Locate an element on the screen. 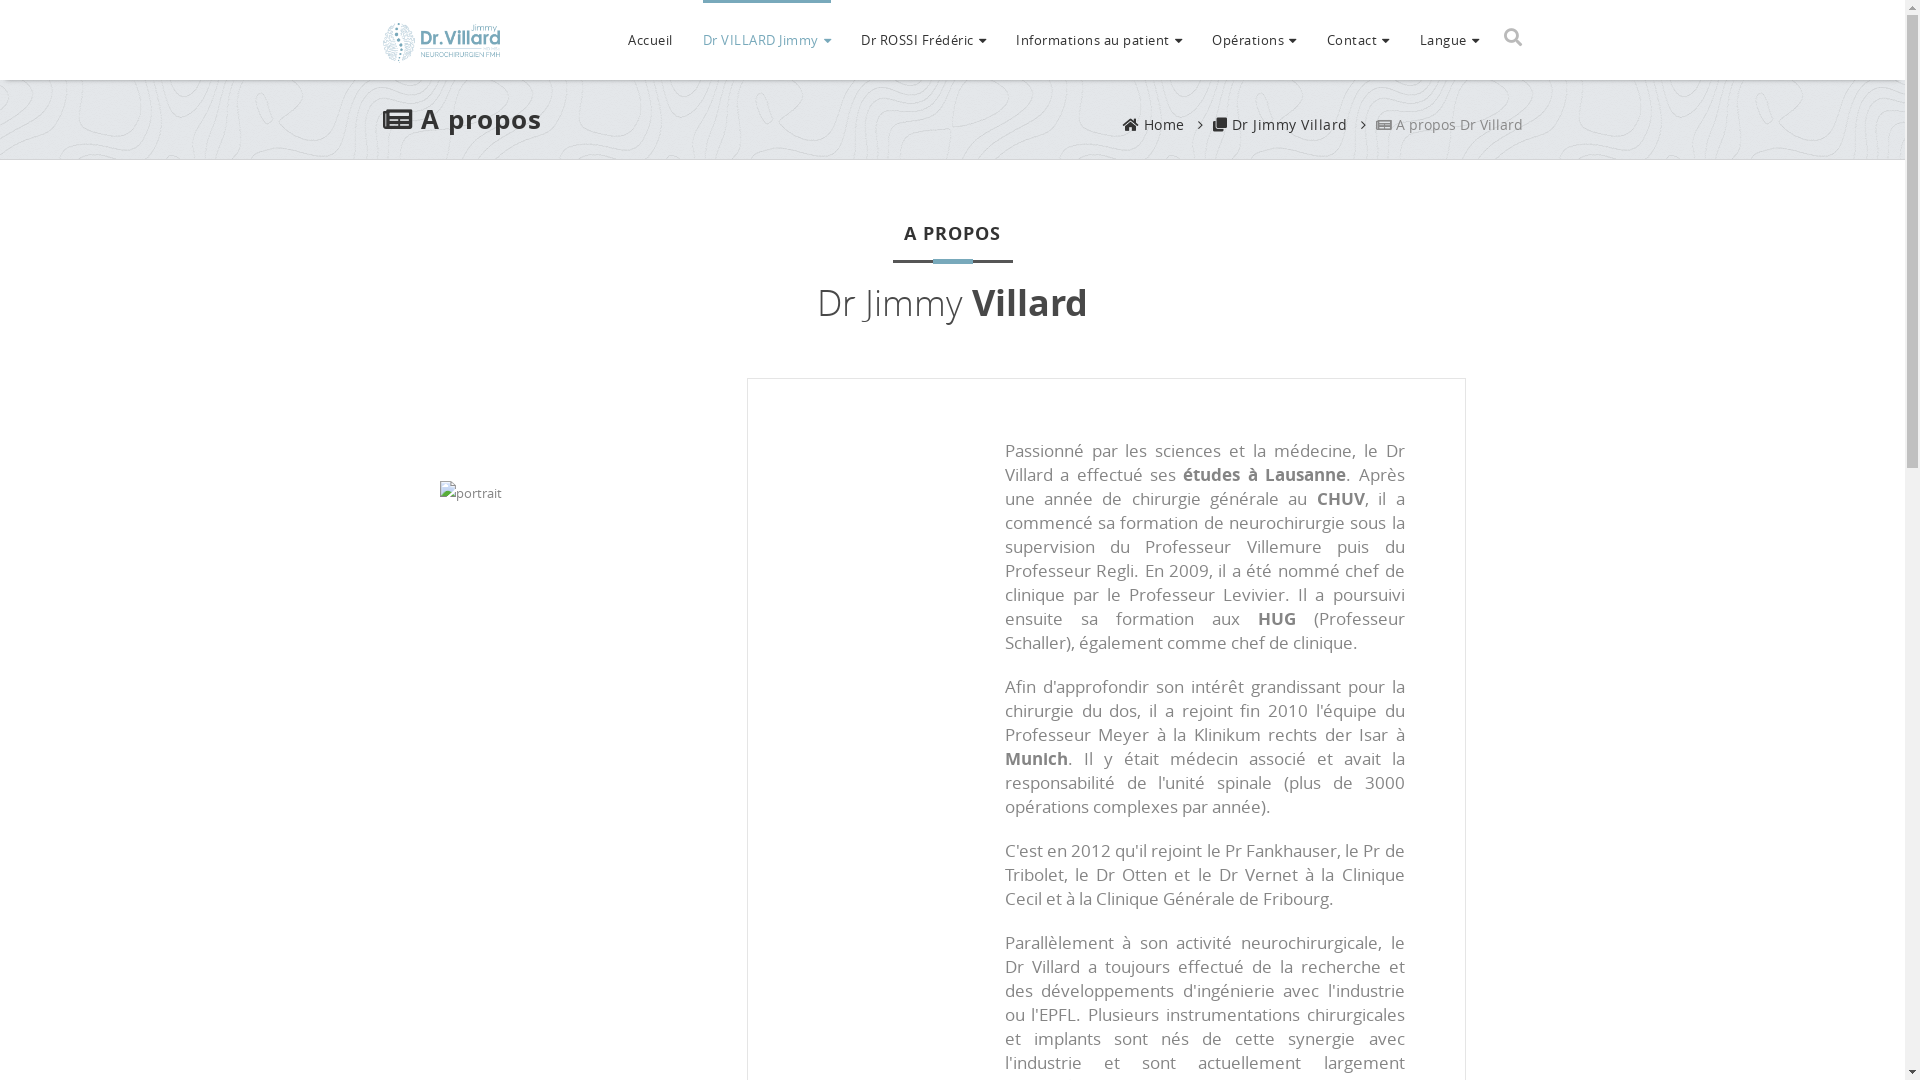 The width and height of the screenshot is (1920, 1080). Contact is located at coordinates (1358, 38).